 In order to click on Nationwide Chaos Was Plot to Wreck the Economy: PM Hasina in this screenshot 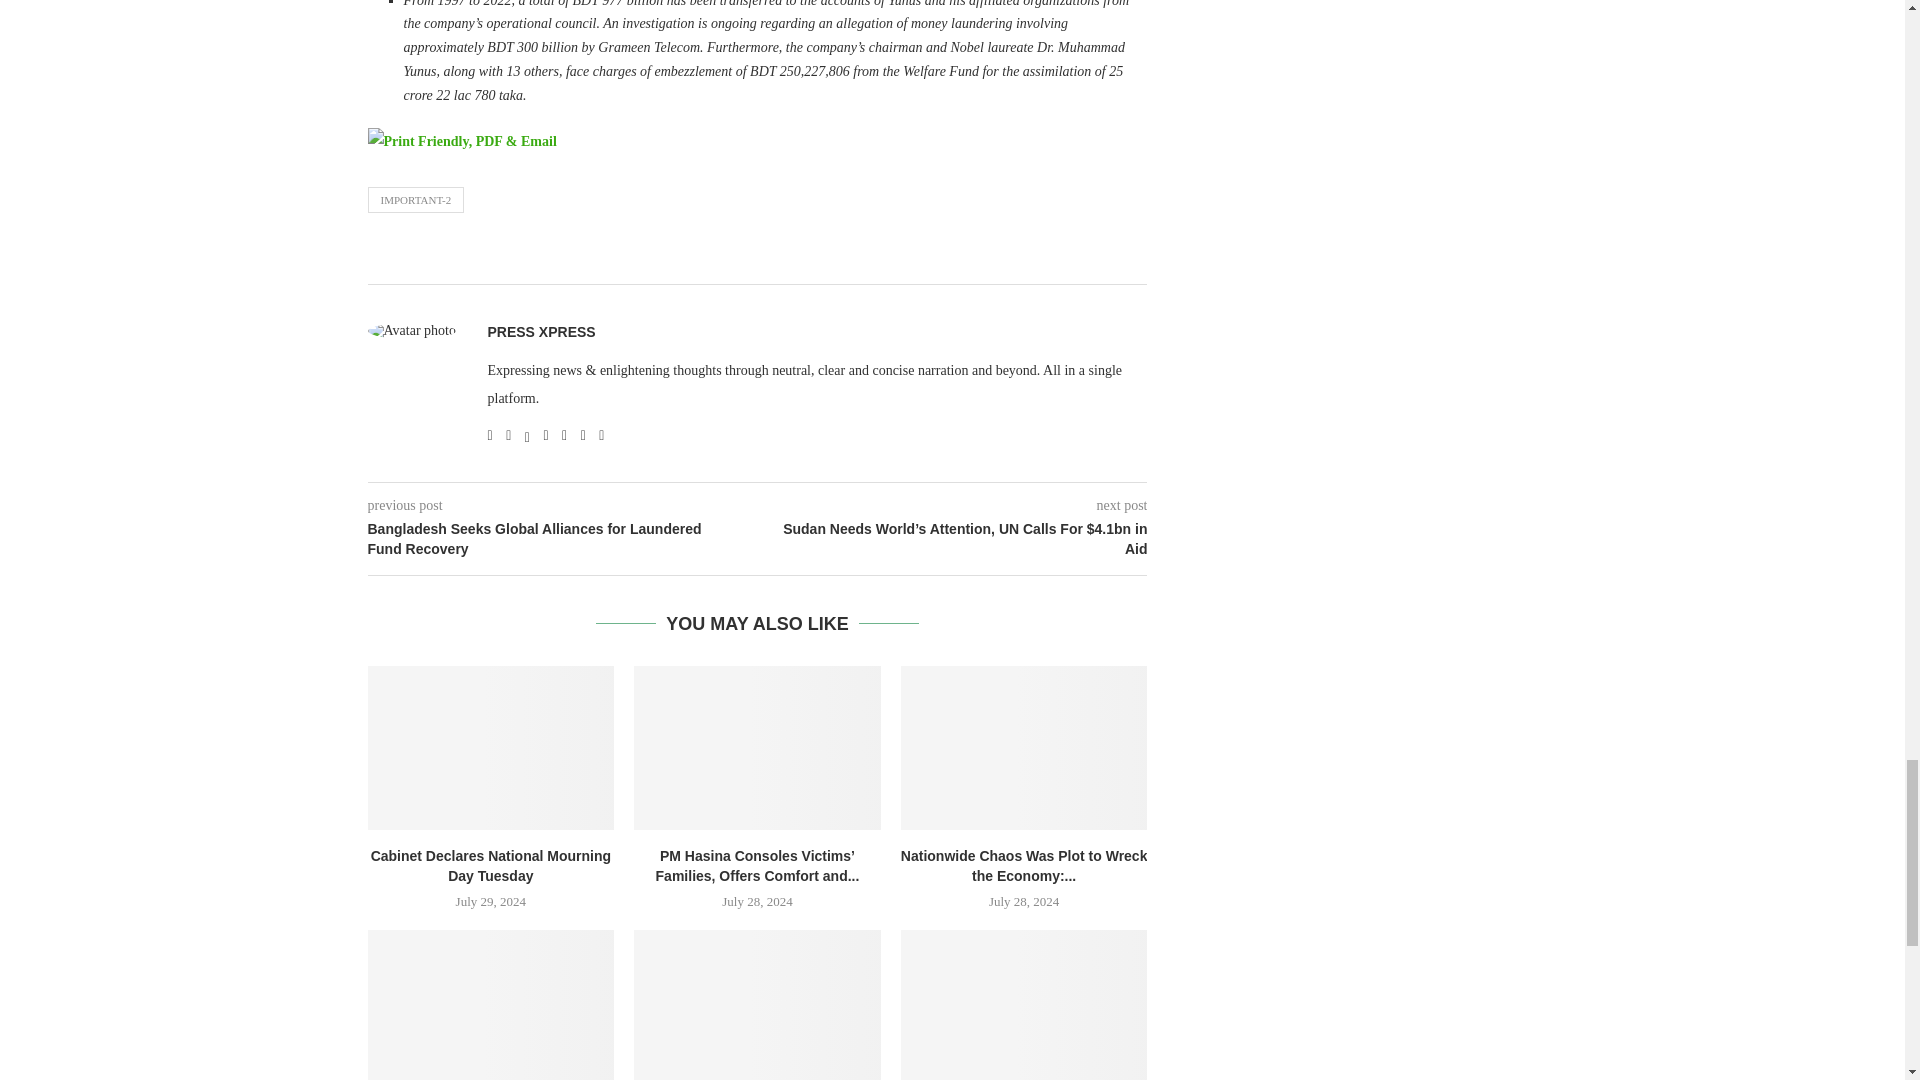, I will do `click(1024, 748)`.